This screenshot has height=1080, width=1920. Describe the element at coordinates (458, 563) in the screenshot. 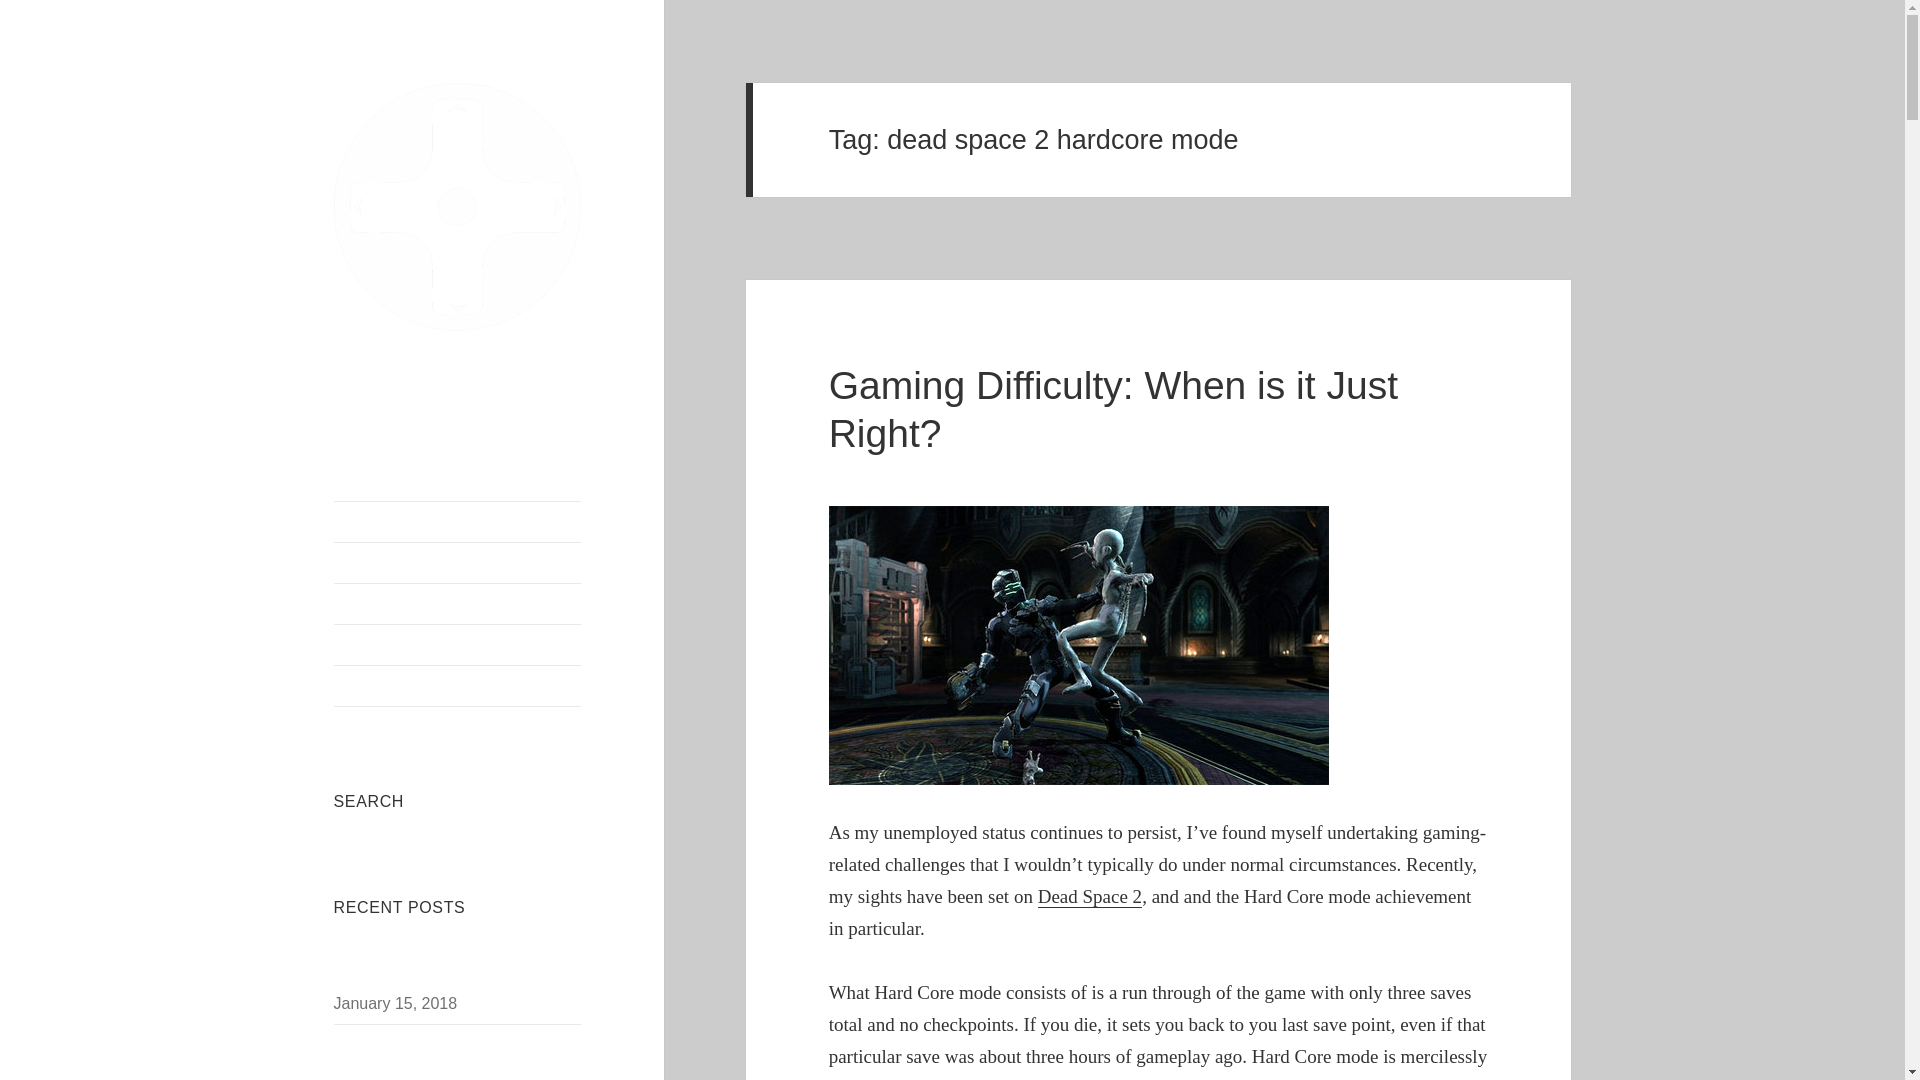

I see `About` at that location.